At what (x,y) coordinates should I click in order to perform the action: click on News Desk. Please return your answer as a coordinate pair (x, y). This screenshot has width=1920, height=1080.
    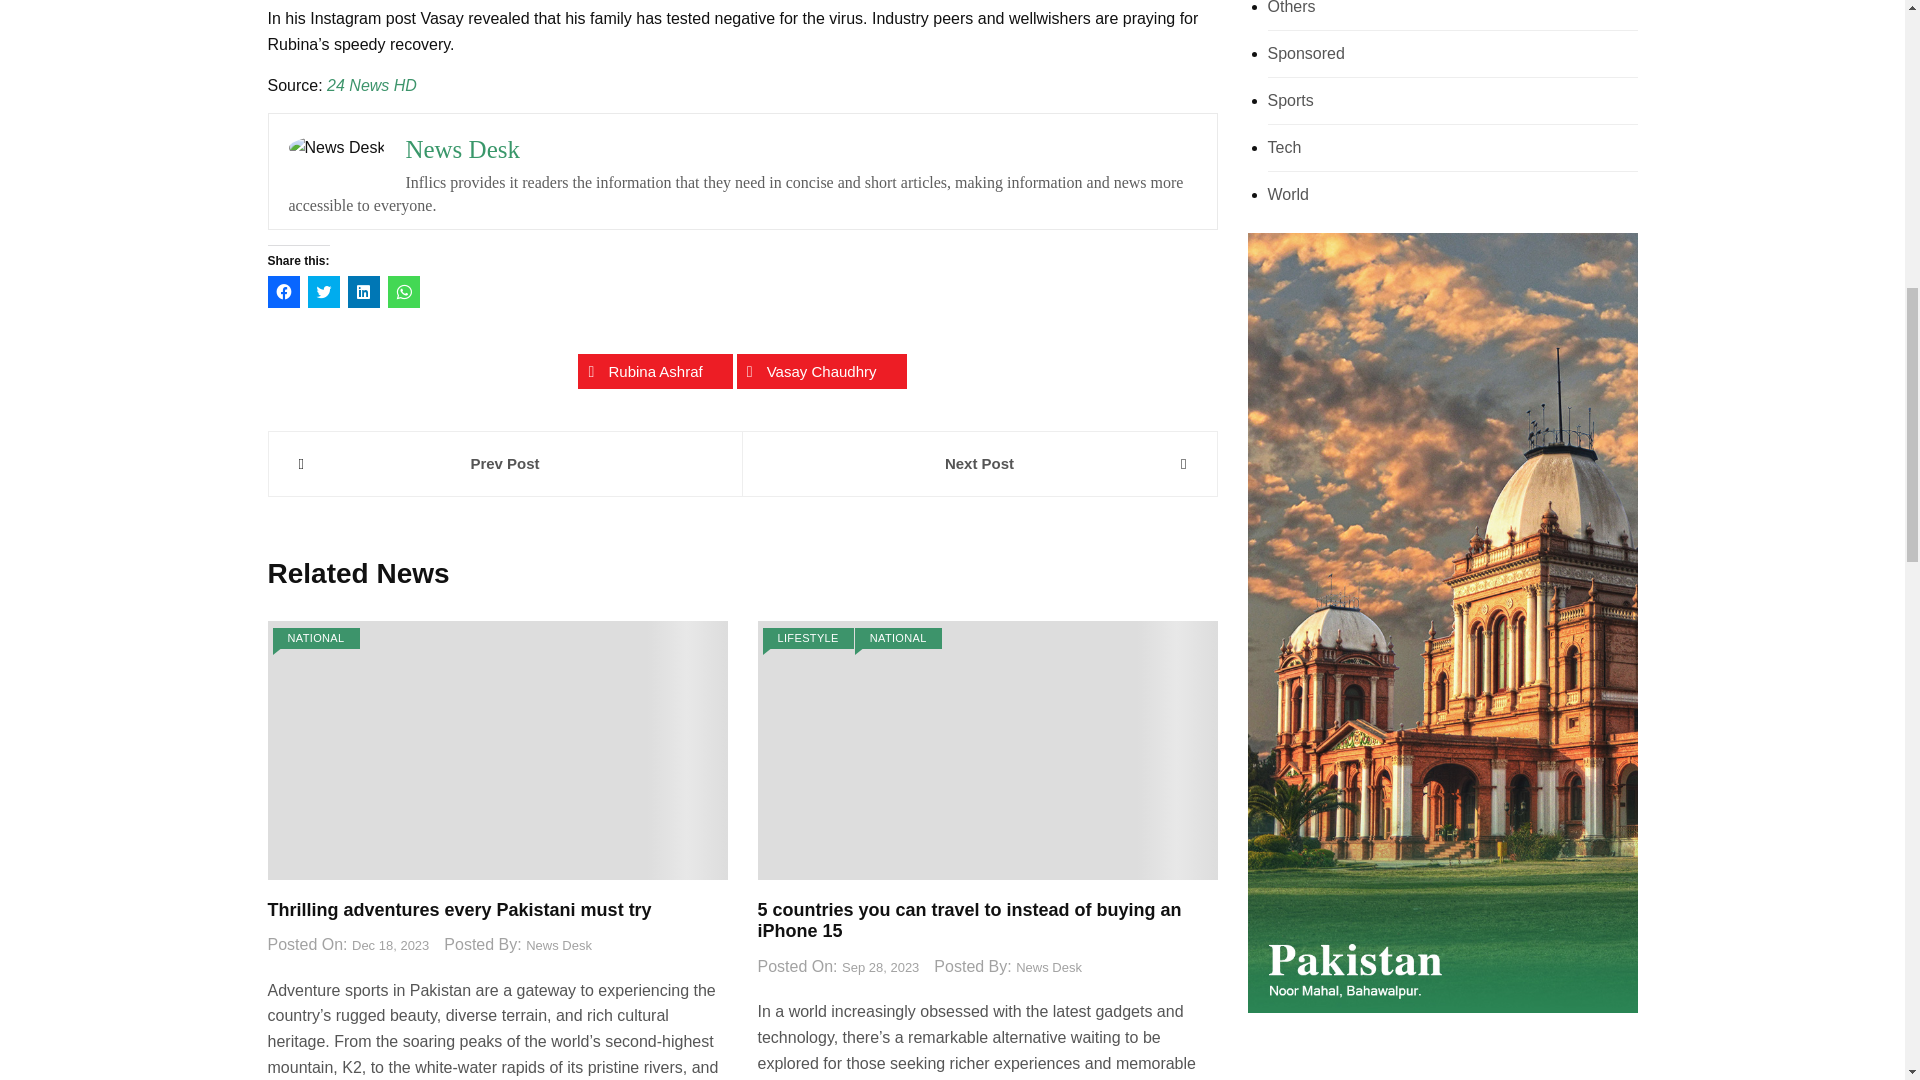
    Looking at the image, I should click on (462, 150).